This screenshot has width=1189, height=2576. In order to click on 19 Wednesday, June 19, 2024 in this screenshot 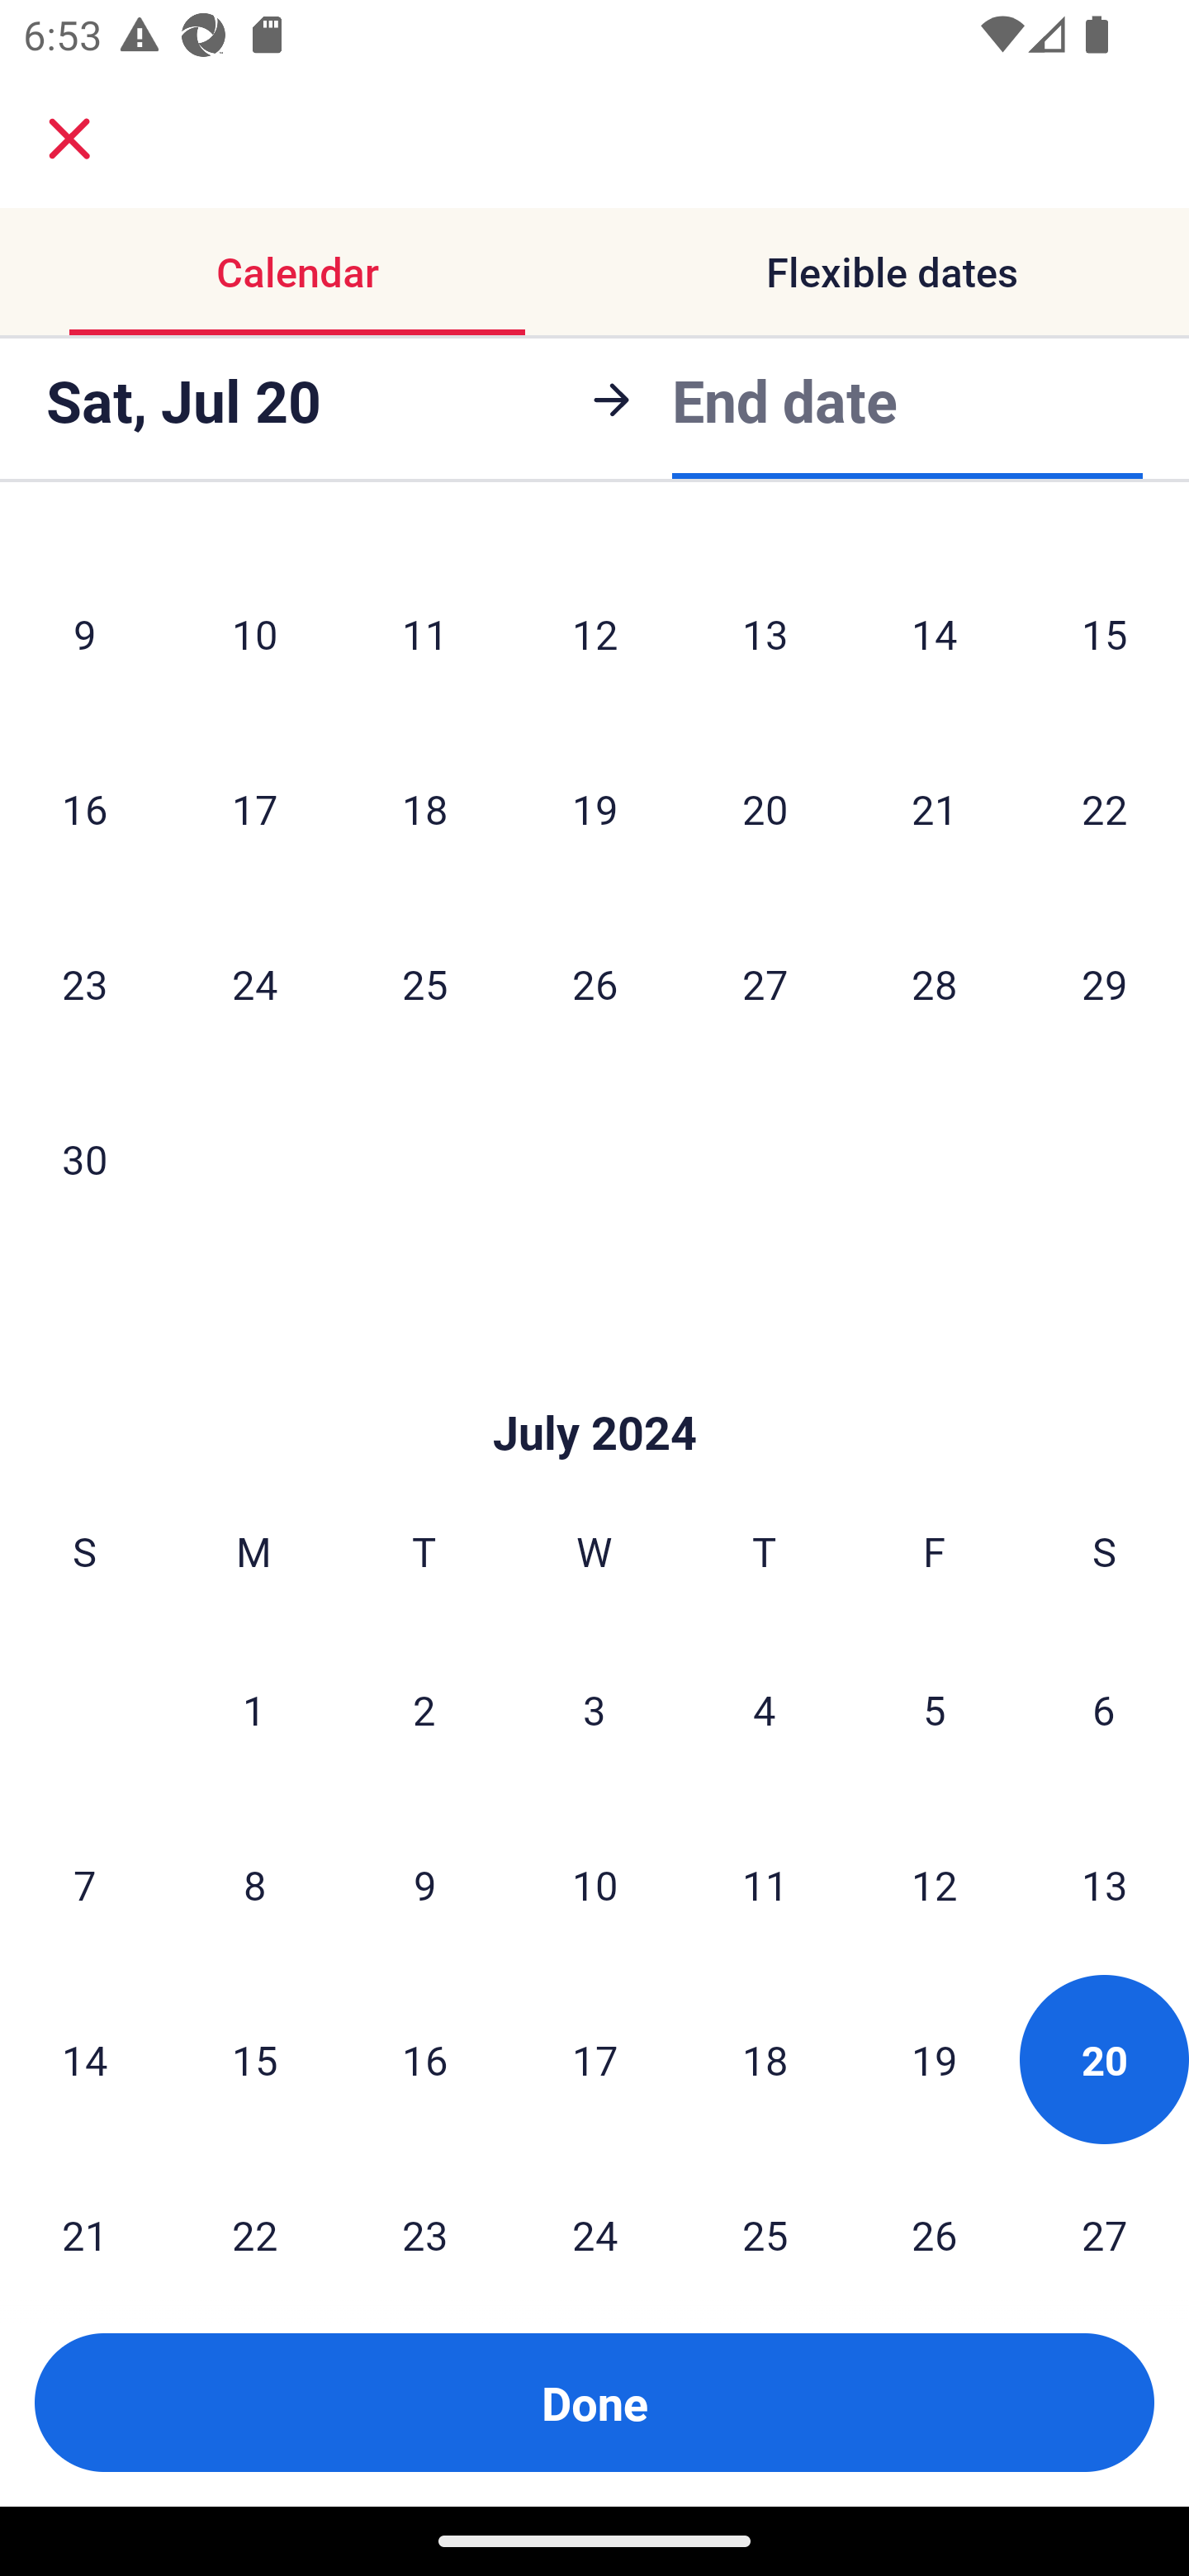, I will do `click(594, 808)`.